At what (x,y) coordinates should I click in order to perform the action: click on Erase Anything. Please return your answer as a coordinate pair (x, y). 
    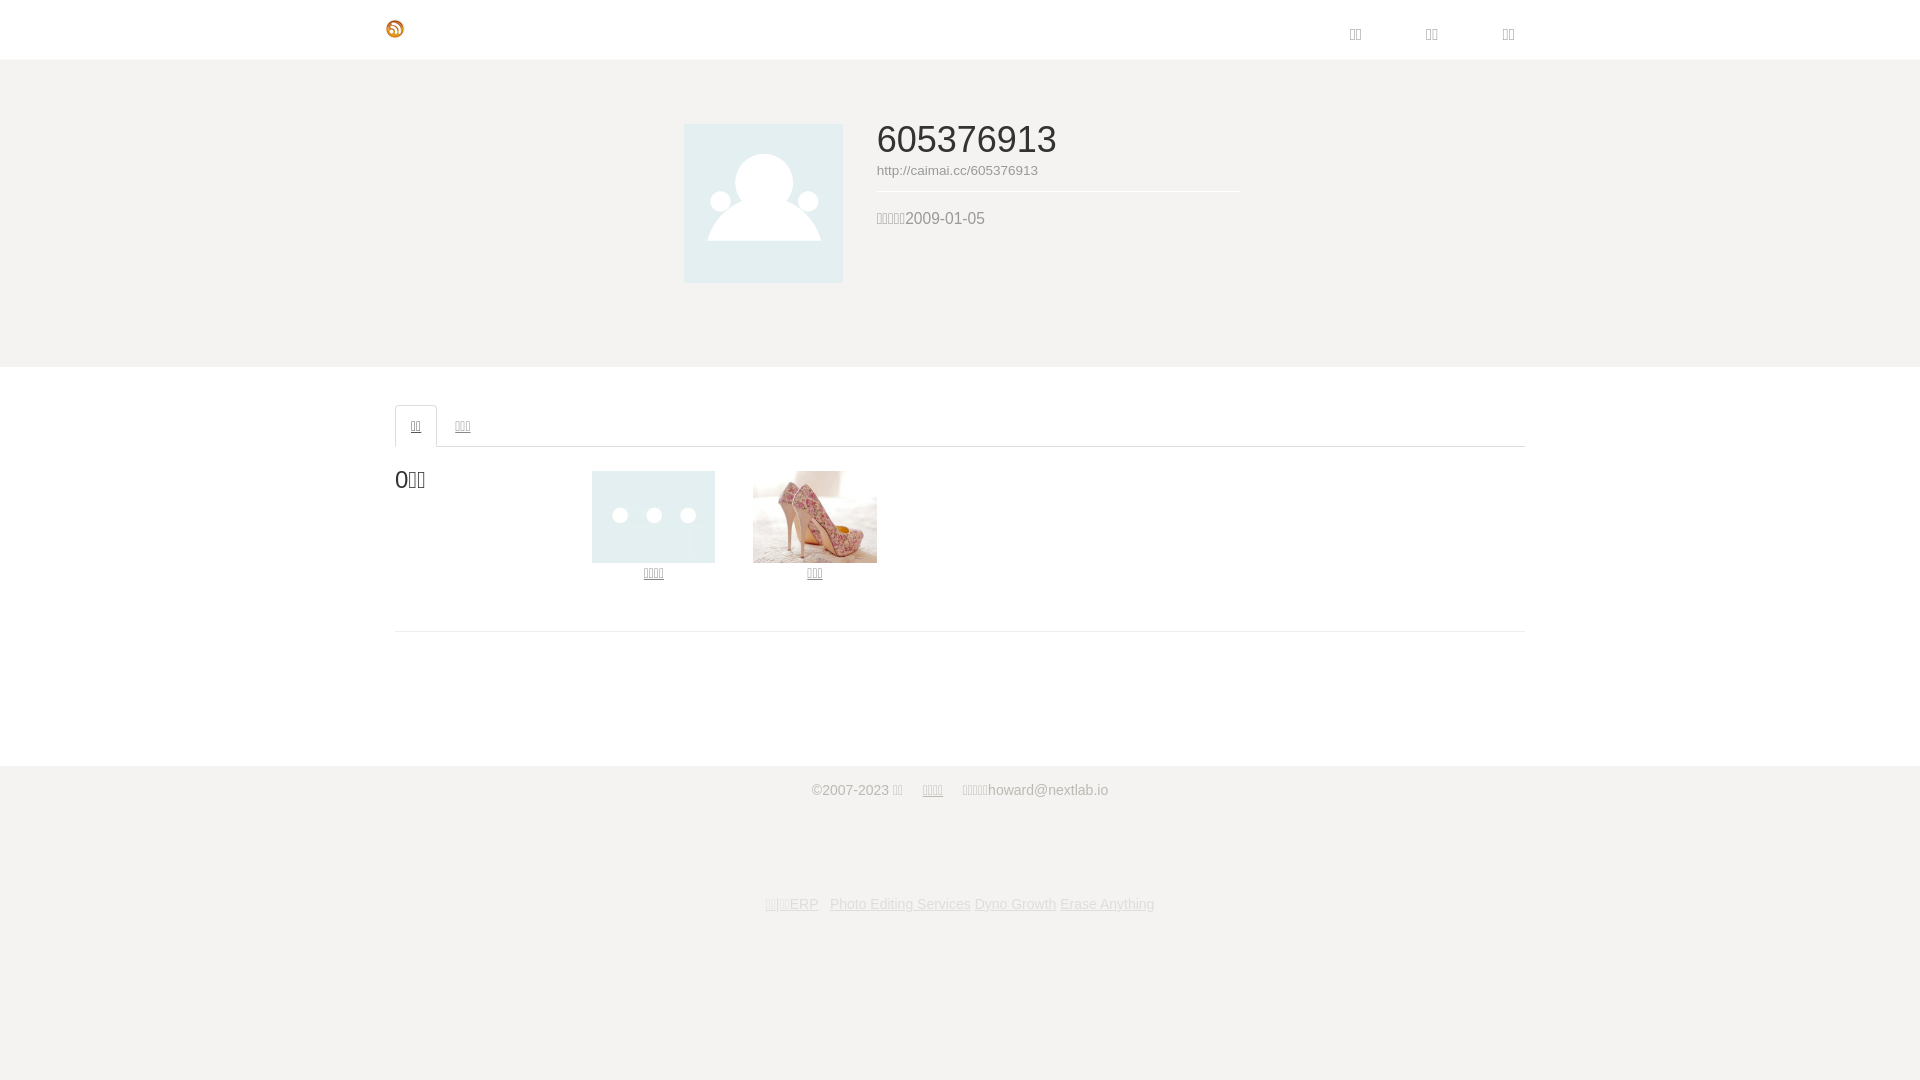
    Looking at the image, I should click on (1107, 904).